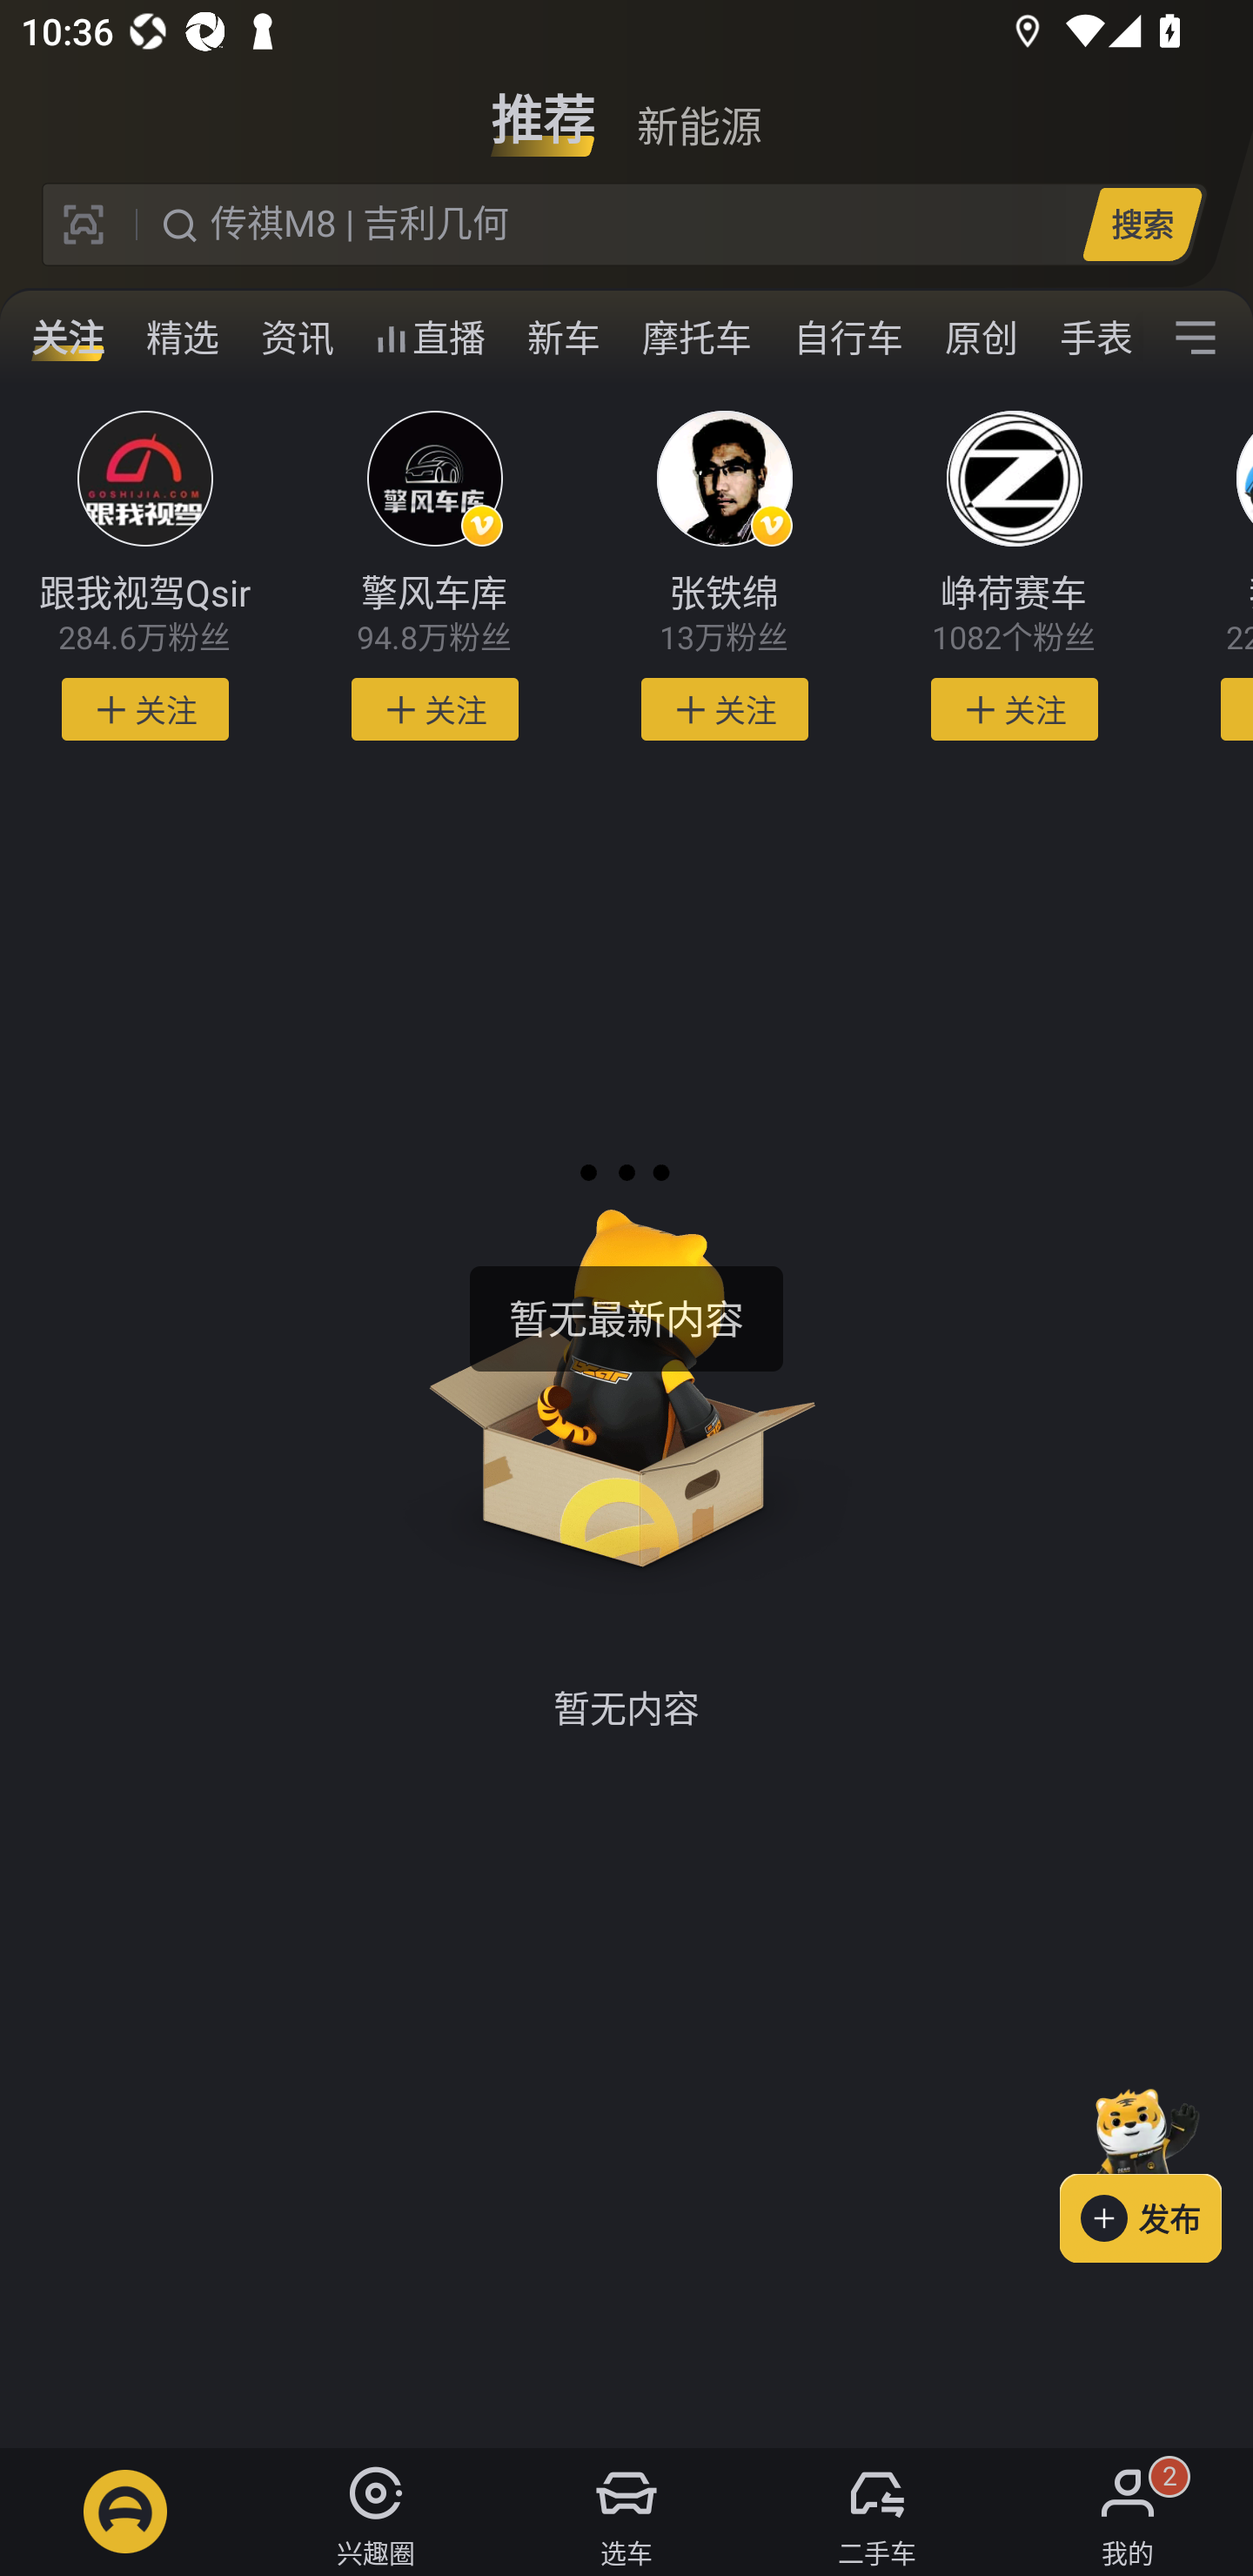  I want to click on 资讯, so click(298, 338).